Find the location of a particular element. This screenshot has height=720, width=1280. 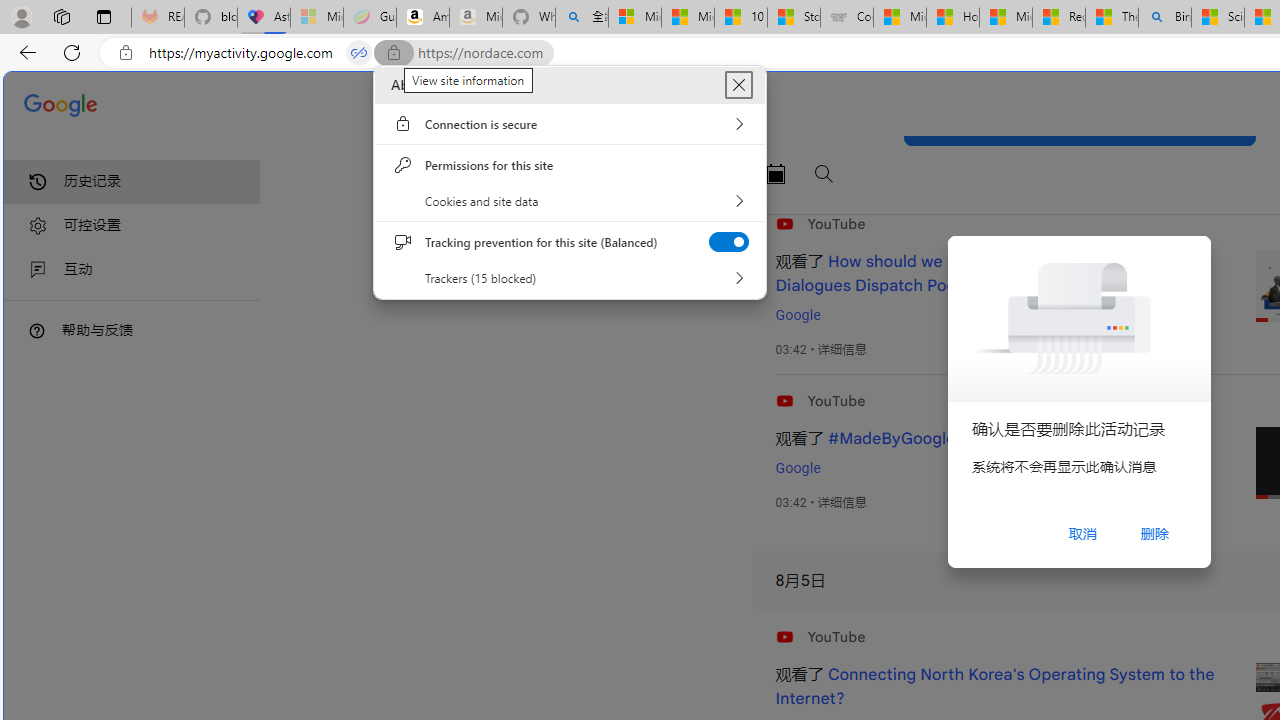

Microsoft-Report a Concern to Bing - Sleeping is located at coordinates (316, 18).